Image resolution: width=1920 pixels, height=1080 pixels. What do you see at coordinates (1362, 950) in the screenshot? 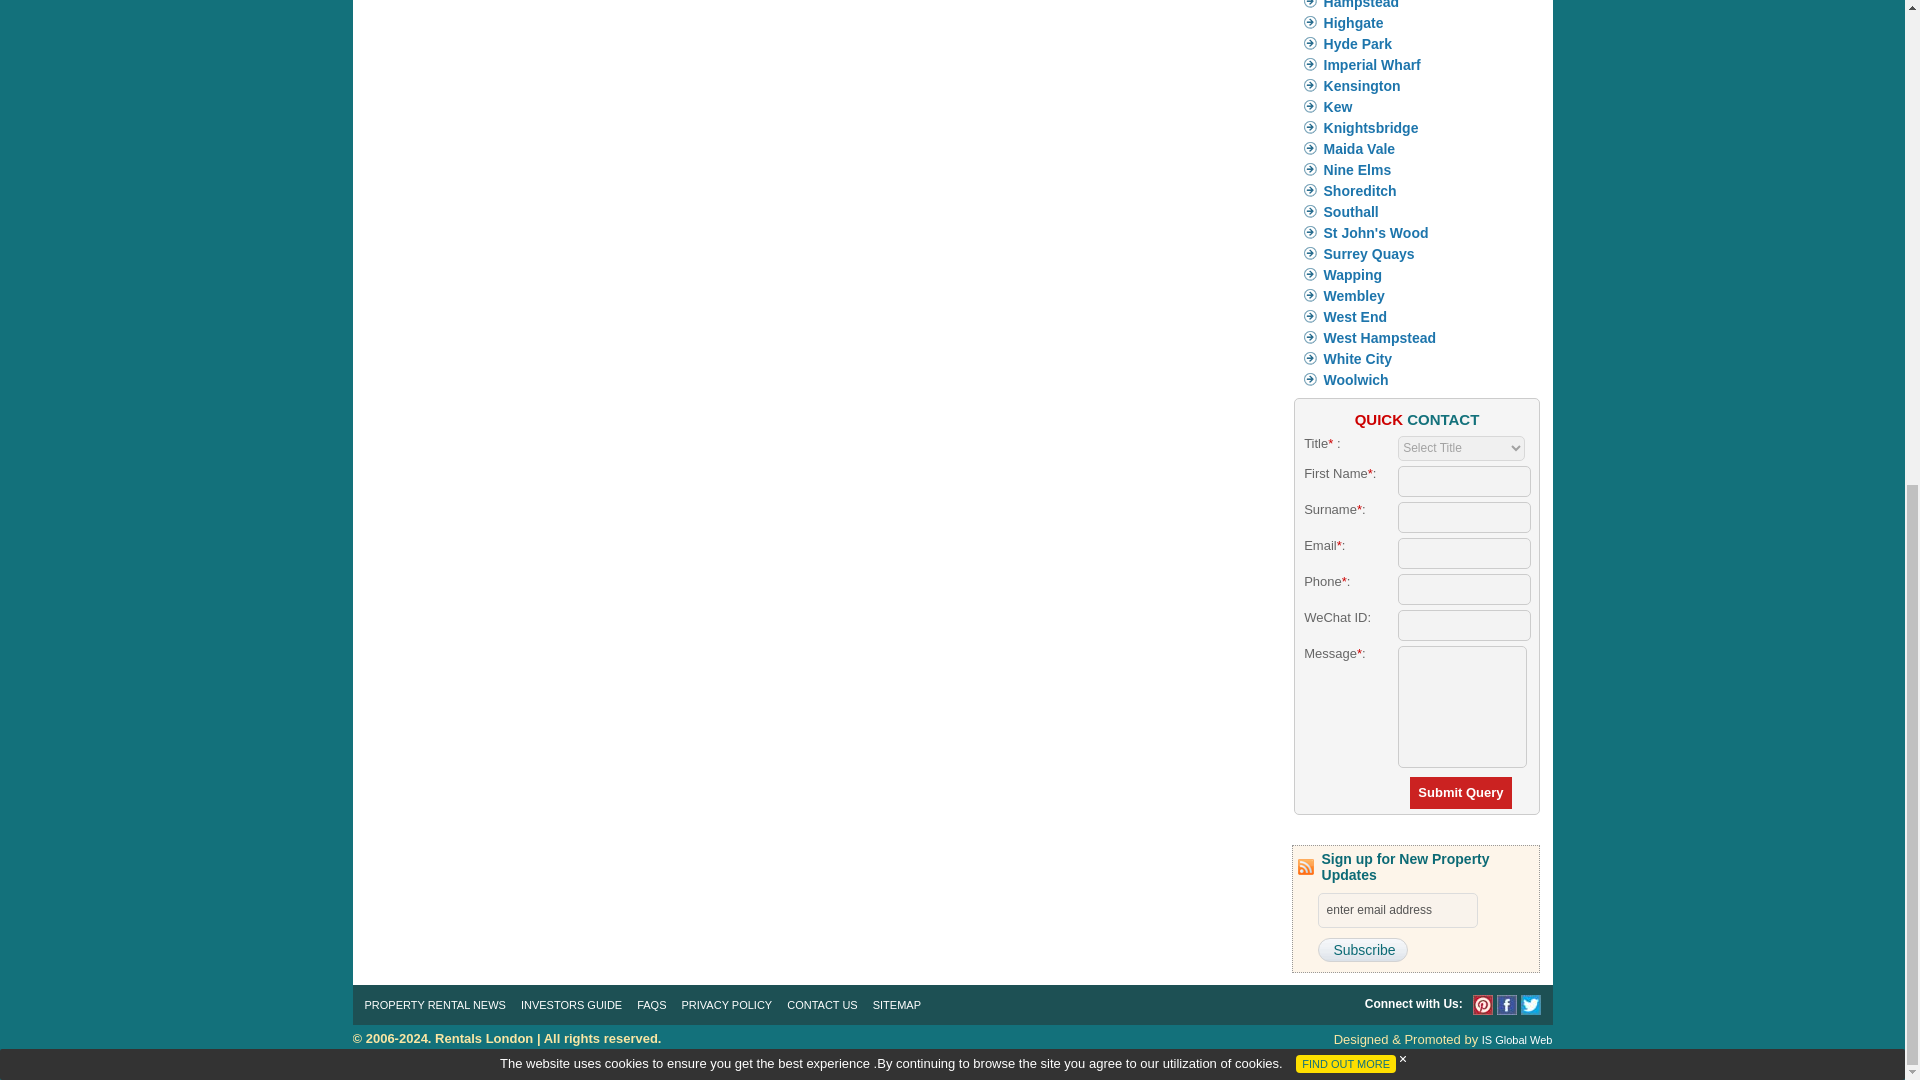
I see `Subscribe` at bounding box center [1362, 950].